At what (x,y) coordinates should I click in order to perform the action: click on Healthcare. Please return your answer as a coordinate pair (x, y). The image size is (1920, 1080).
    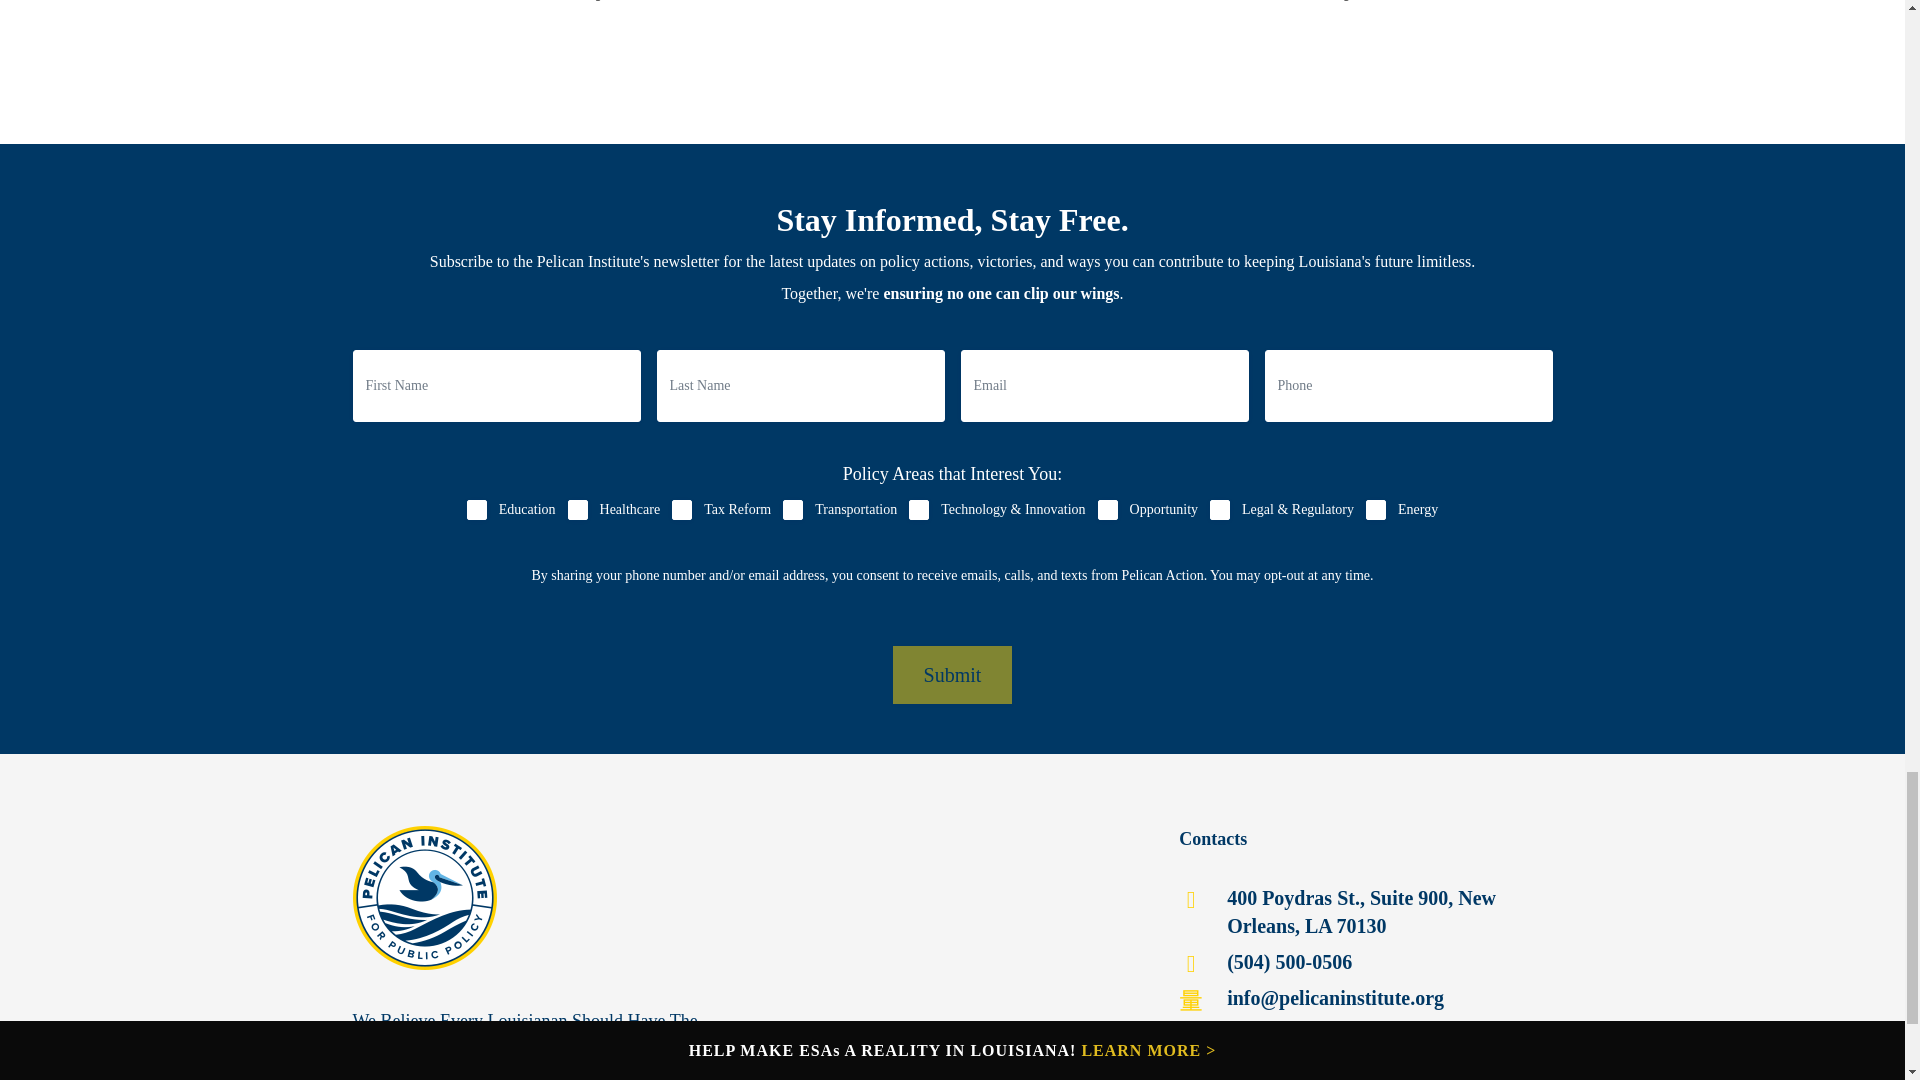
    Looking at the image, I should click on (578, 510).